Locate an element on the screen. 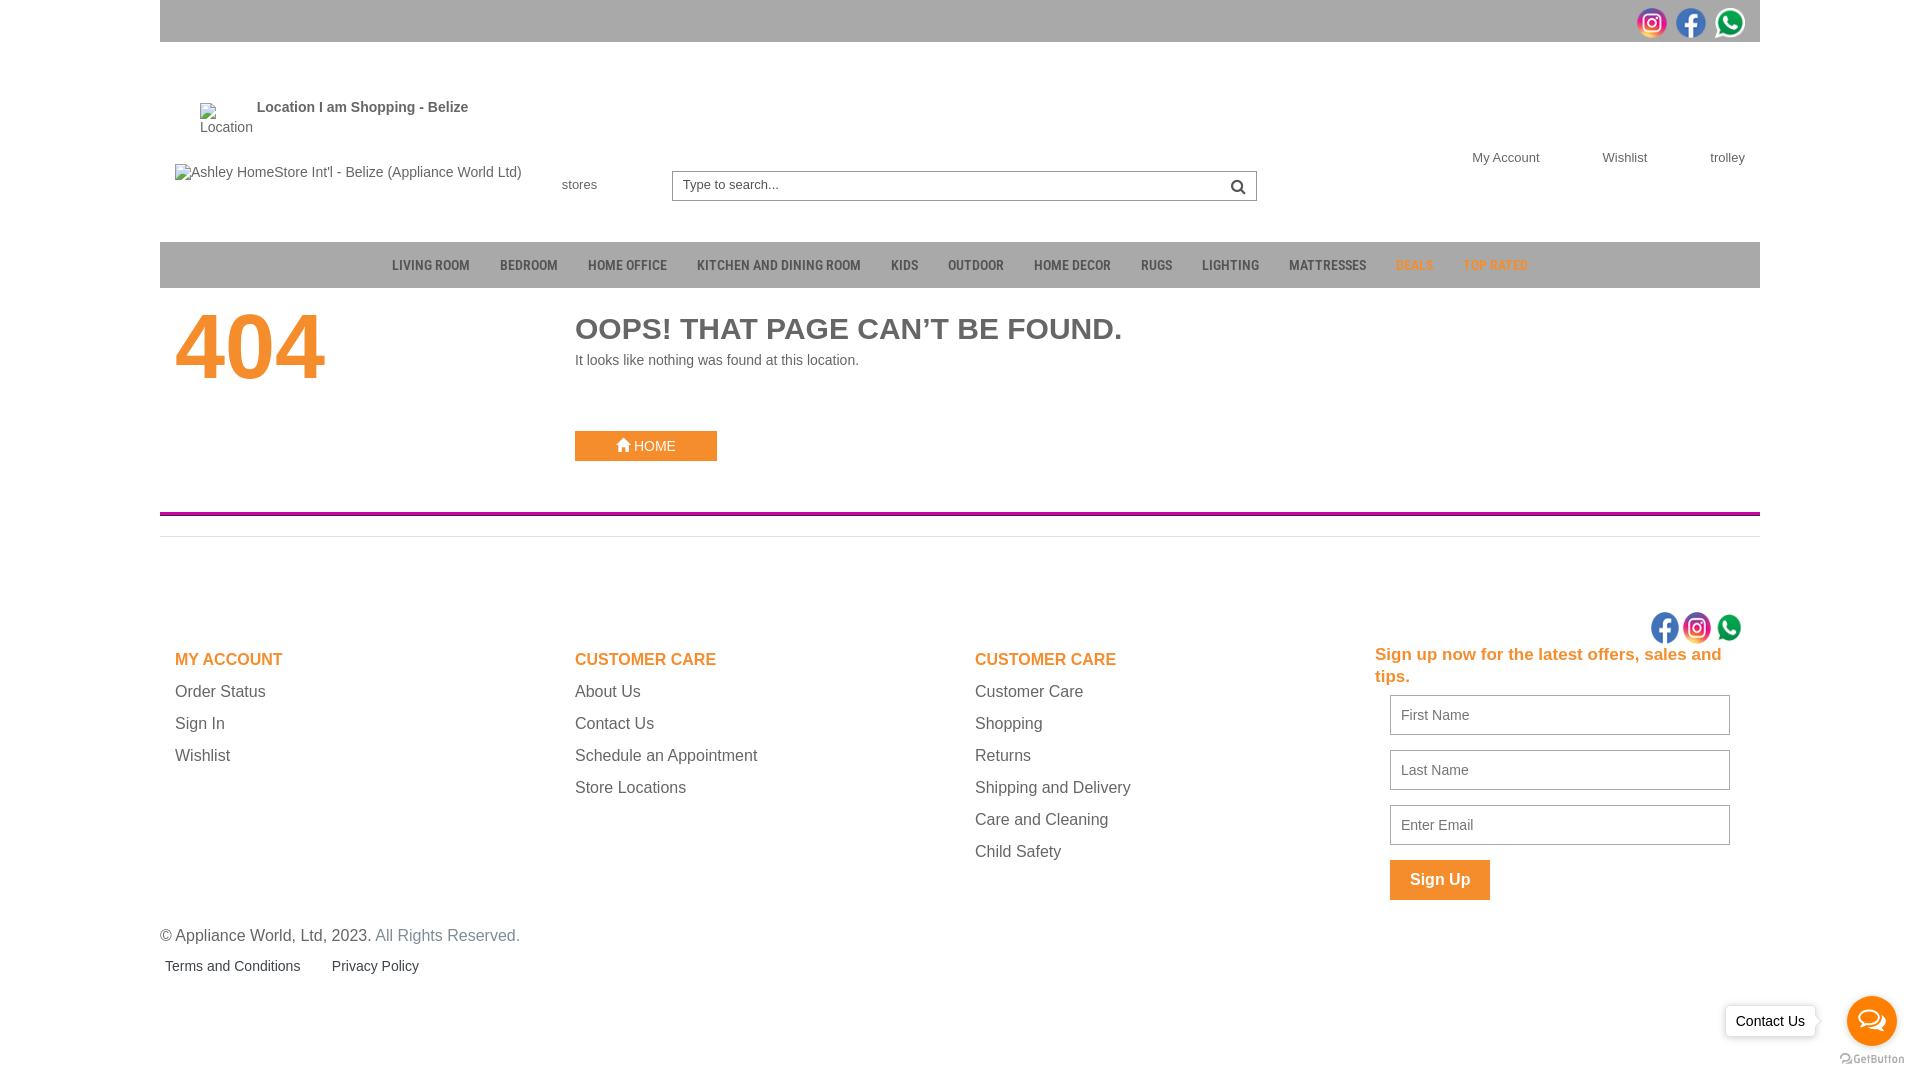  Shopping is located at coordinates (1160, 724).